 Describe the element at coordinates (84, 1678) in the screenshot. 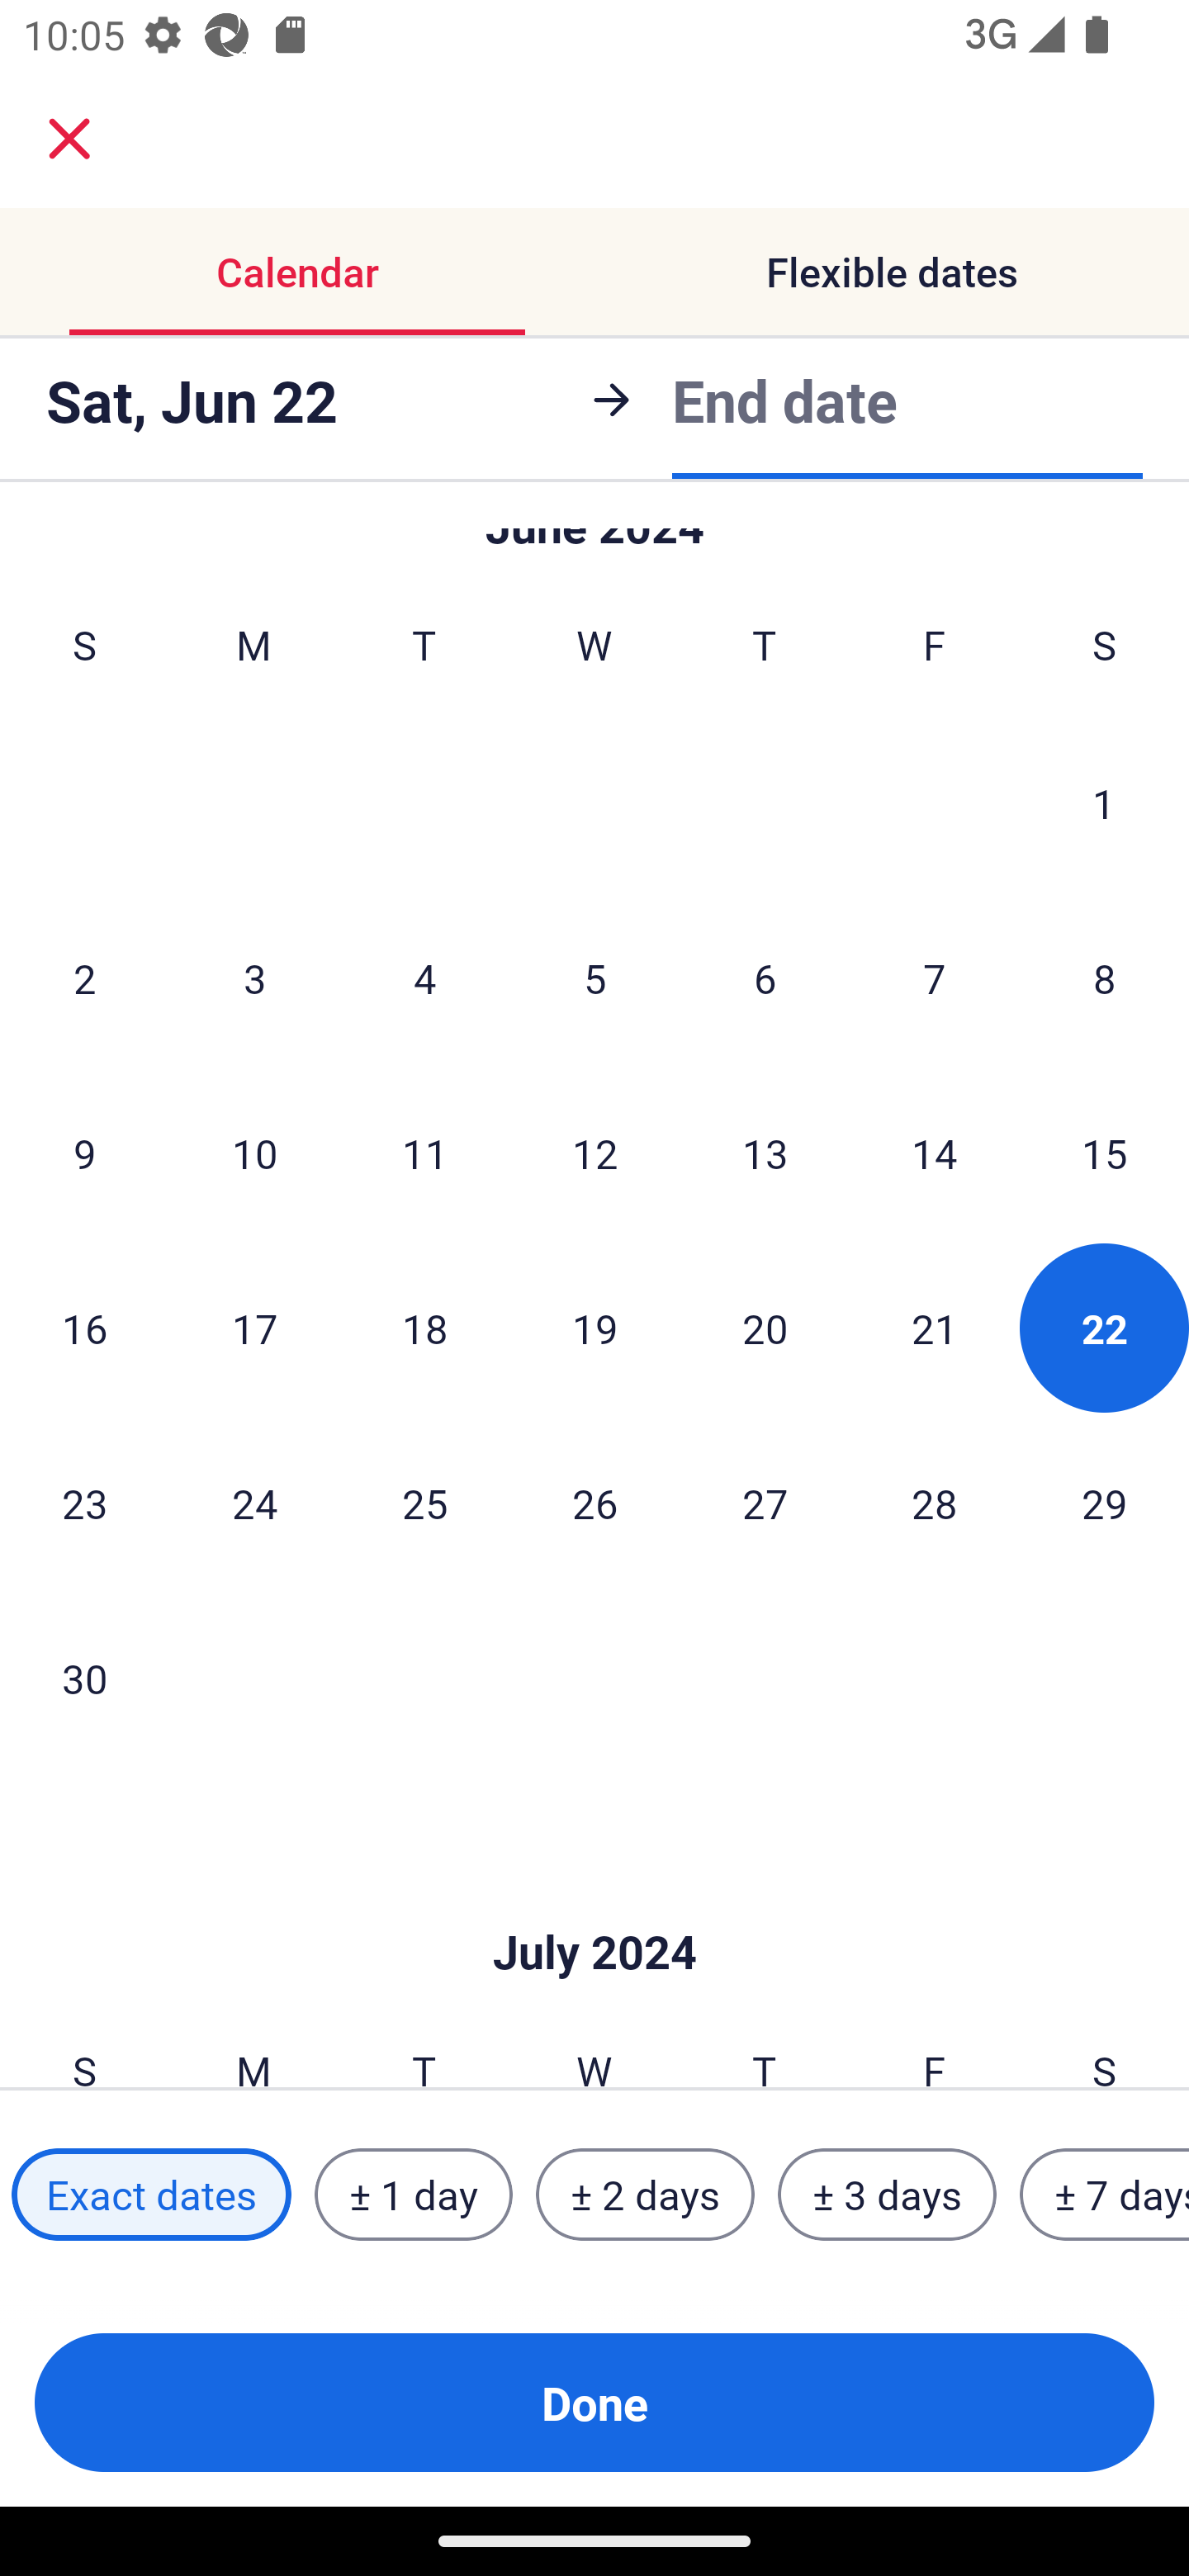

I see `30 Sunday, June 30, 2024` at that location.